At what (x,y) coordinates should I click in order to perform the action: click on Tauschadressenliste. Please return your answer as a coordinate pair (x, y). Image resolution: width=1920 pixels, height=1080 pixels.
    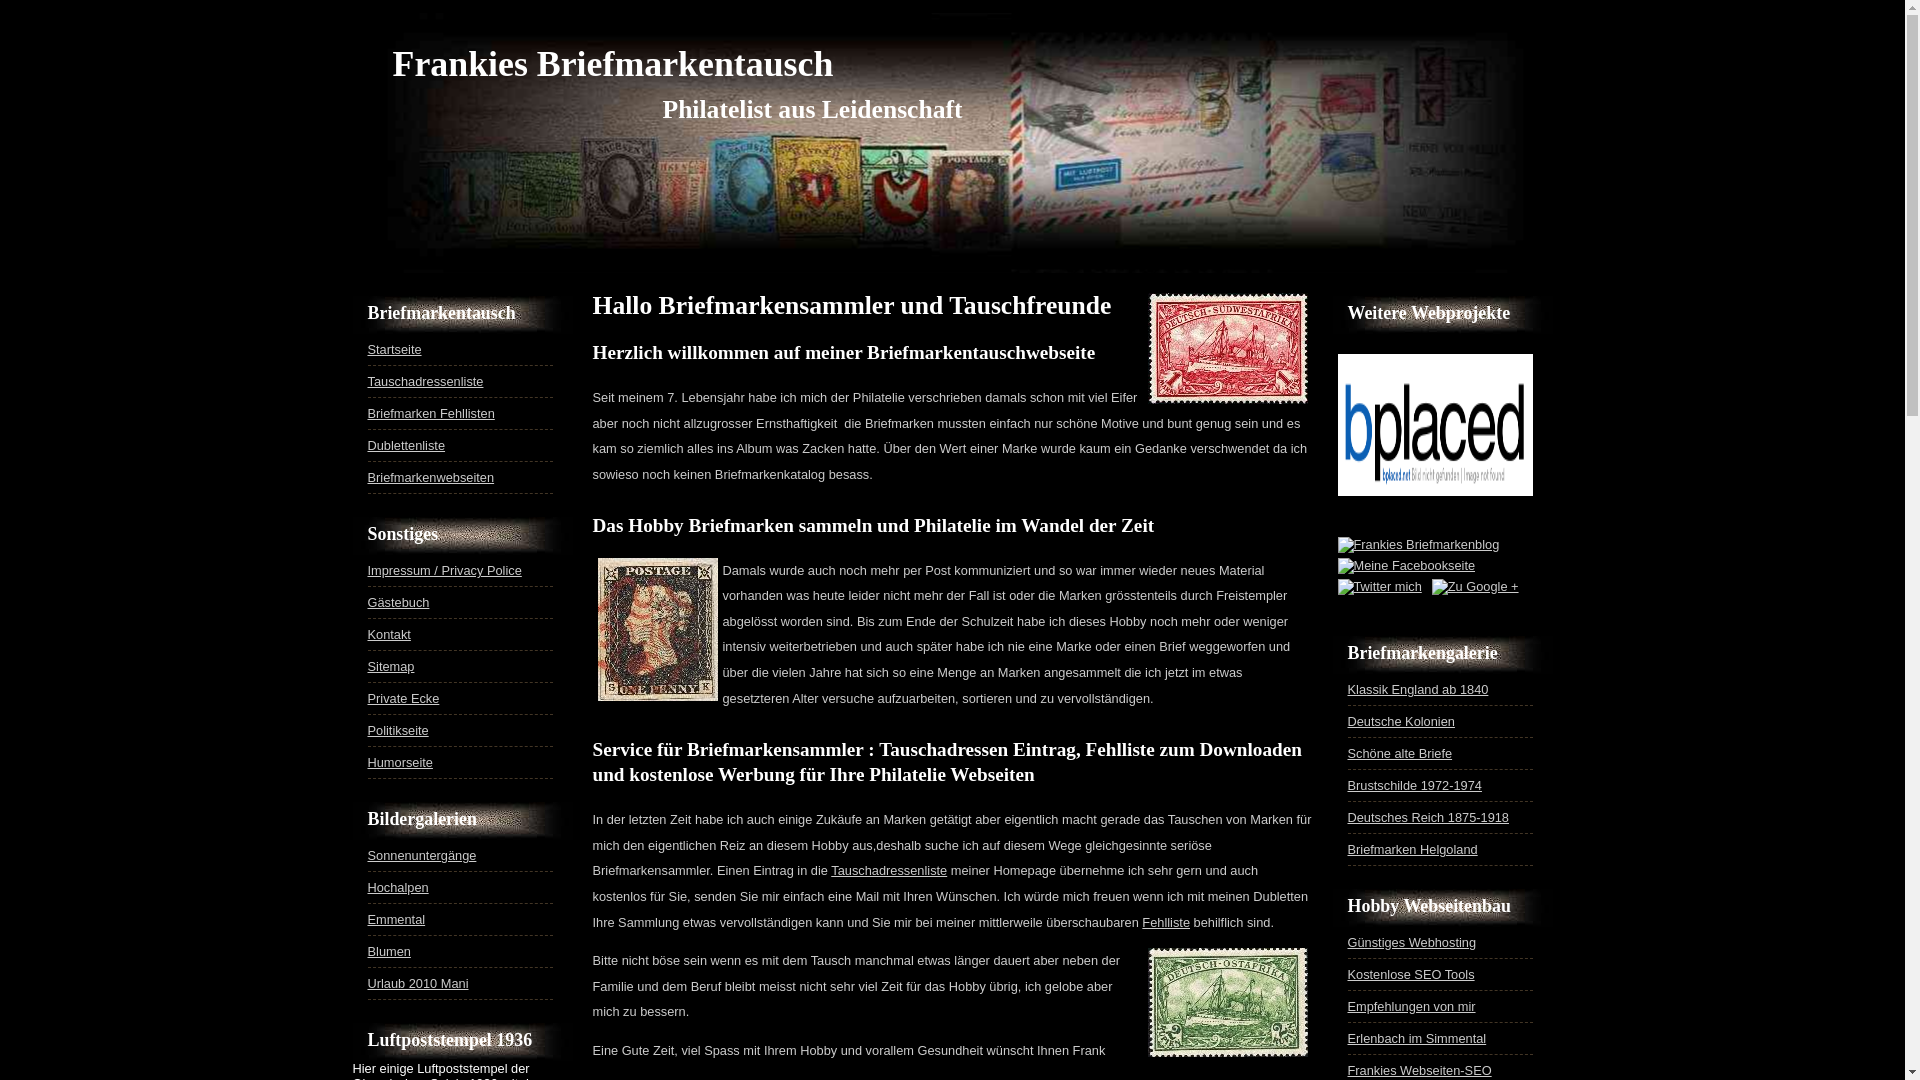
    Looking at the image, I should click on (889, 870).